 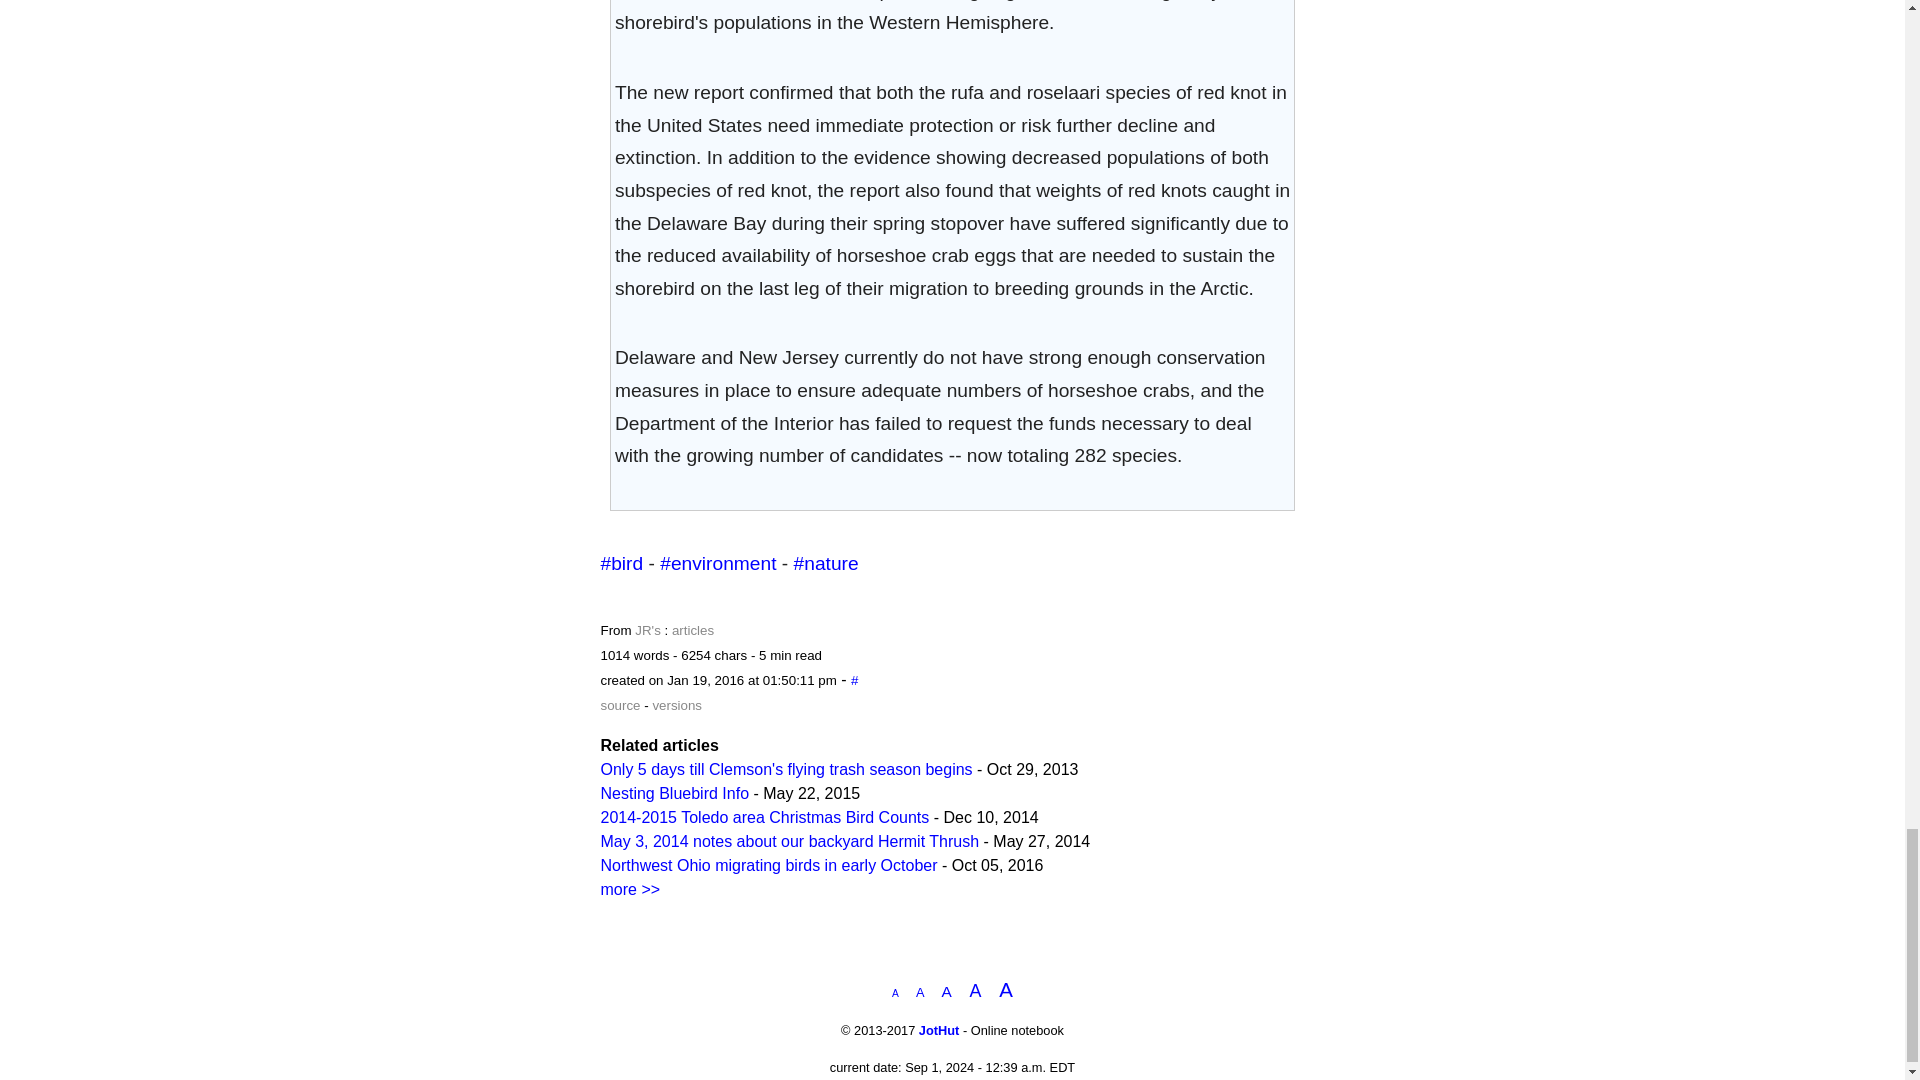 What do you see at coordinates (619, 704) in the screenshot?
I see `source` at bounding box center [619, 704].